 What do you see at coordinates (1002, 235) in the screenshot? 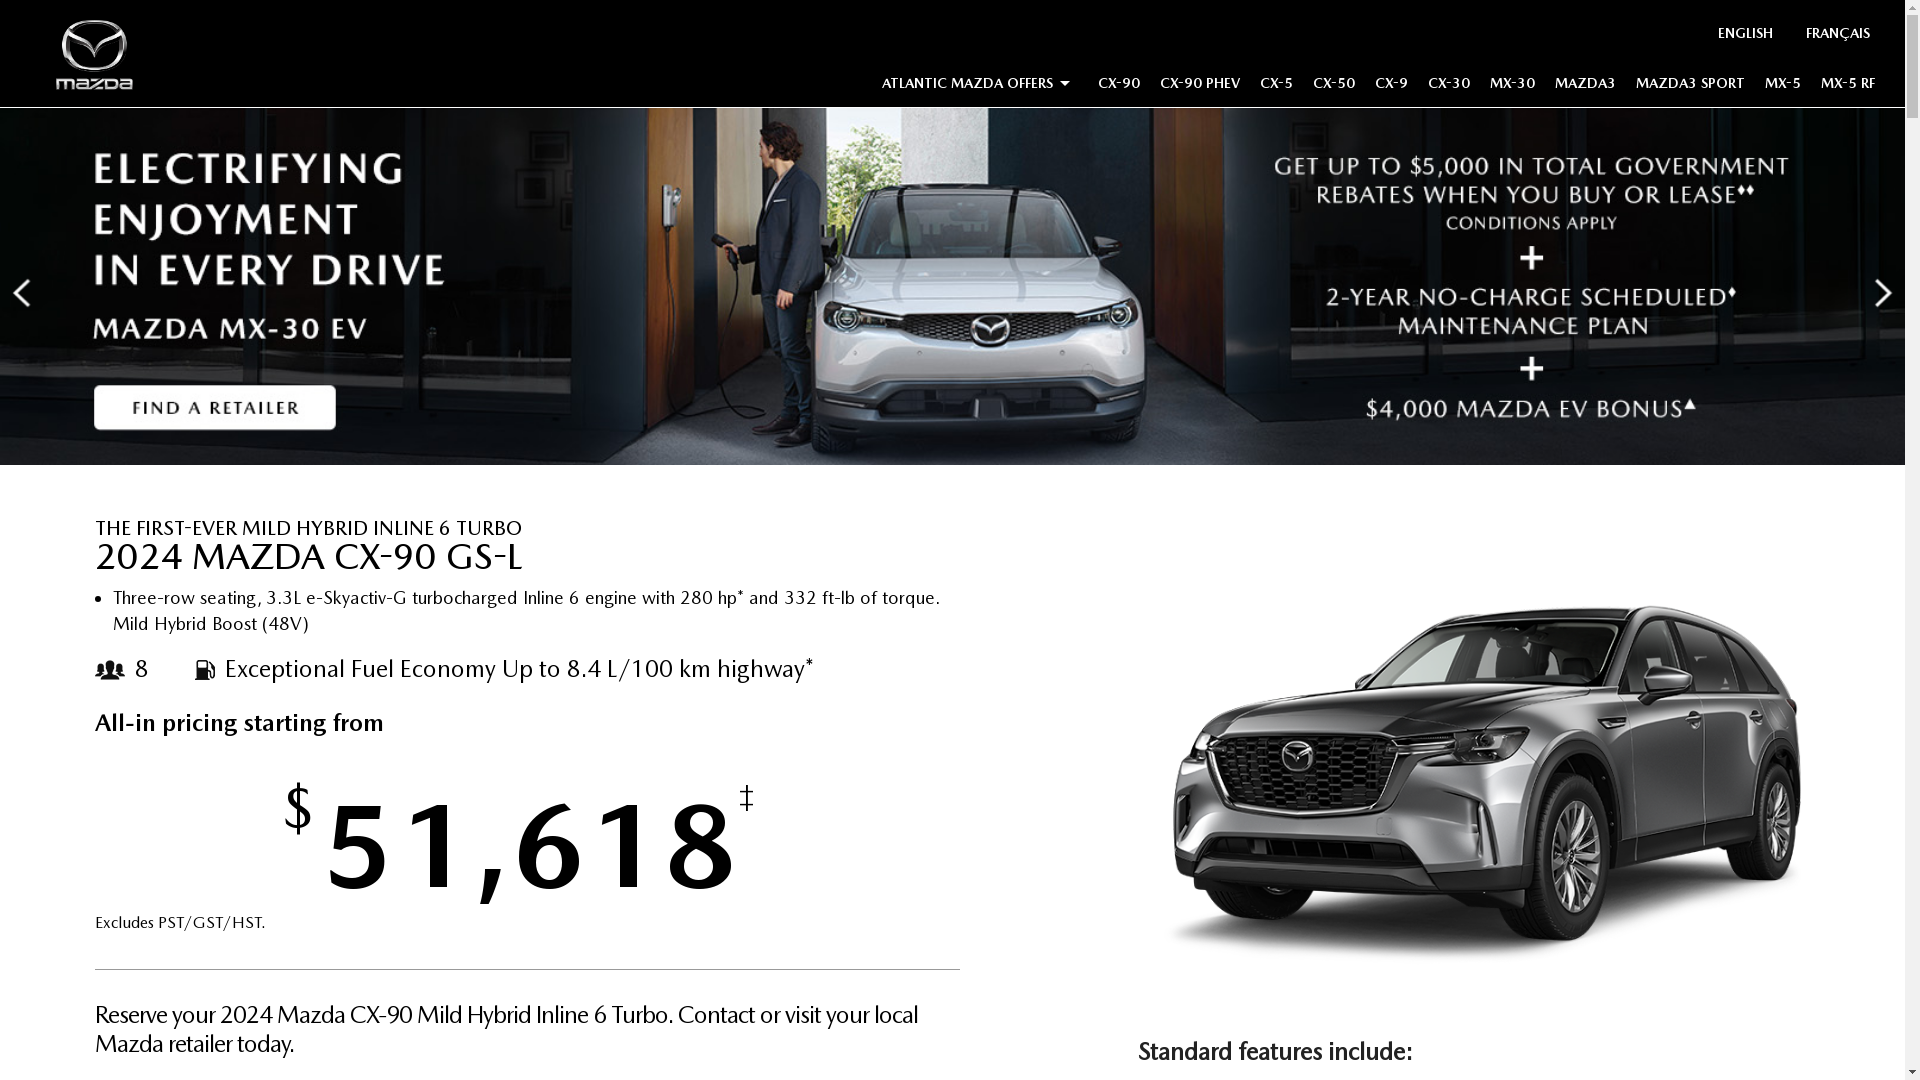
I see `QUEBEC MAZDA OFFERS` at bounding box center [1002, 235].